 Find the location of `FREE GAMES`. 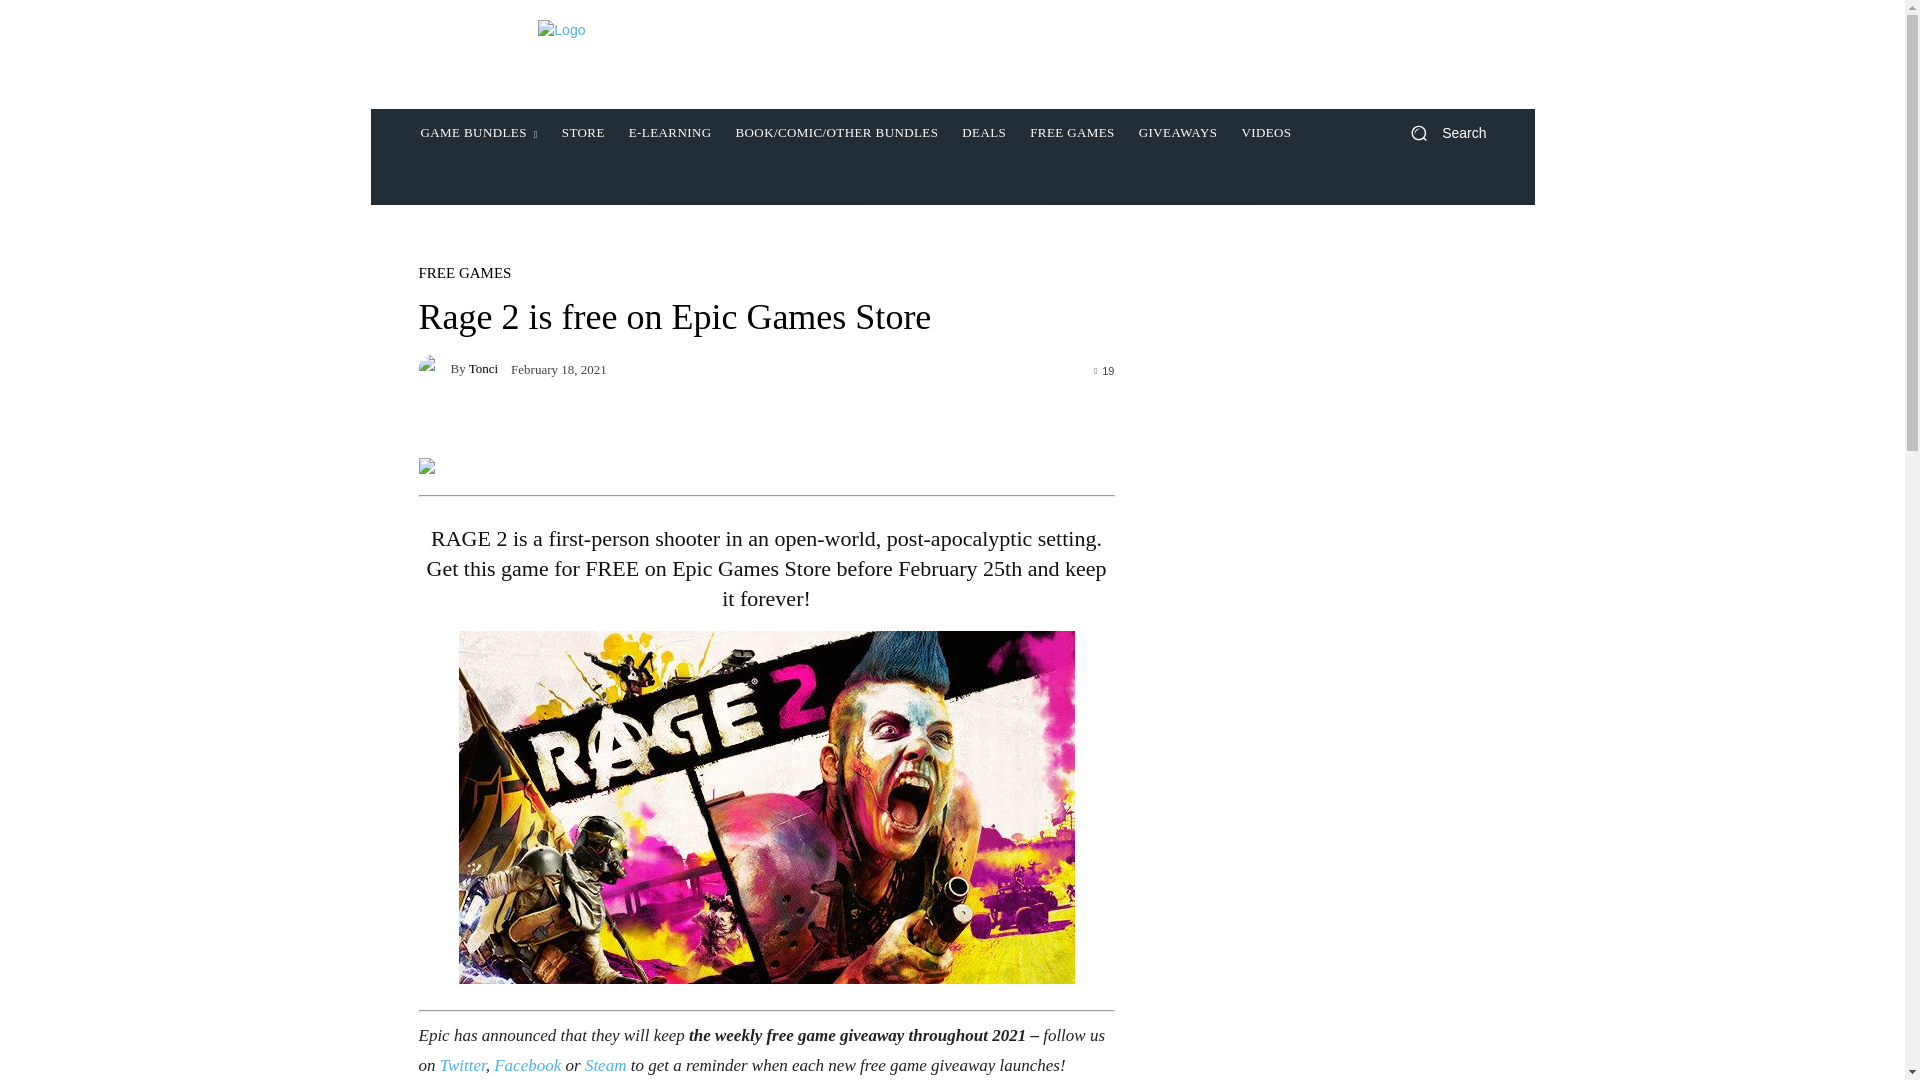

FREE GAMES is located at coordinates (1072, 132).